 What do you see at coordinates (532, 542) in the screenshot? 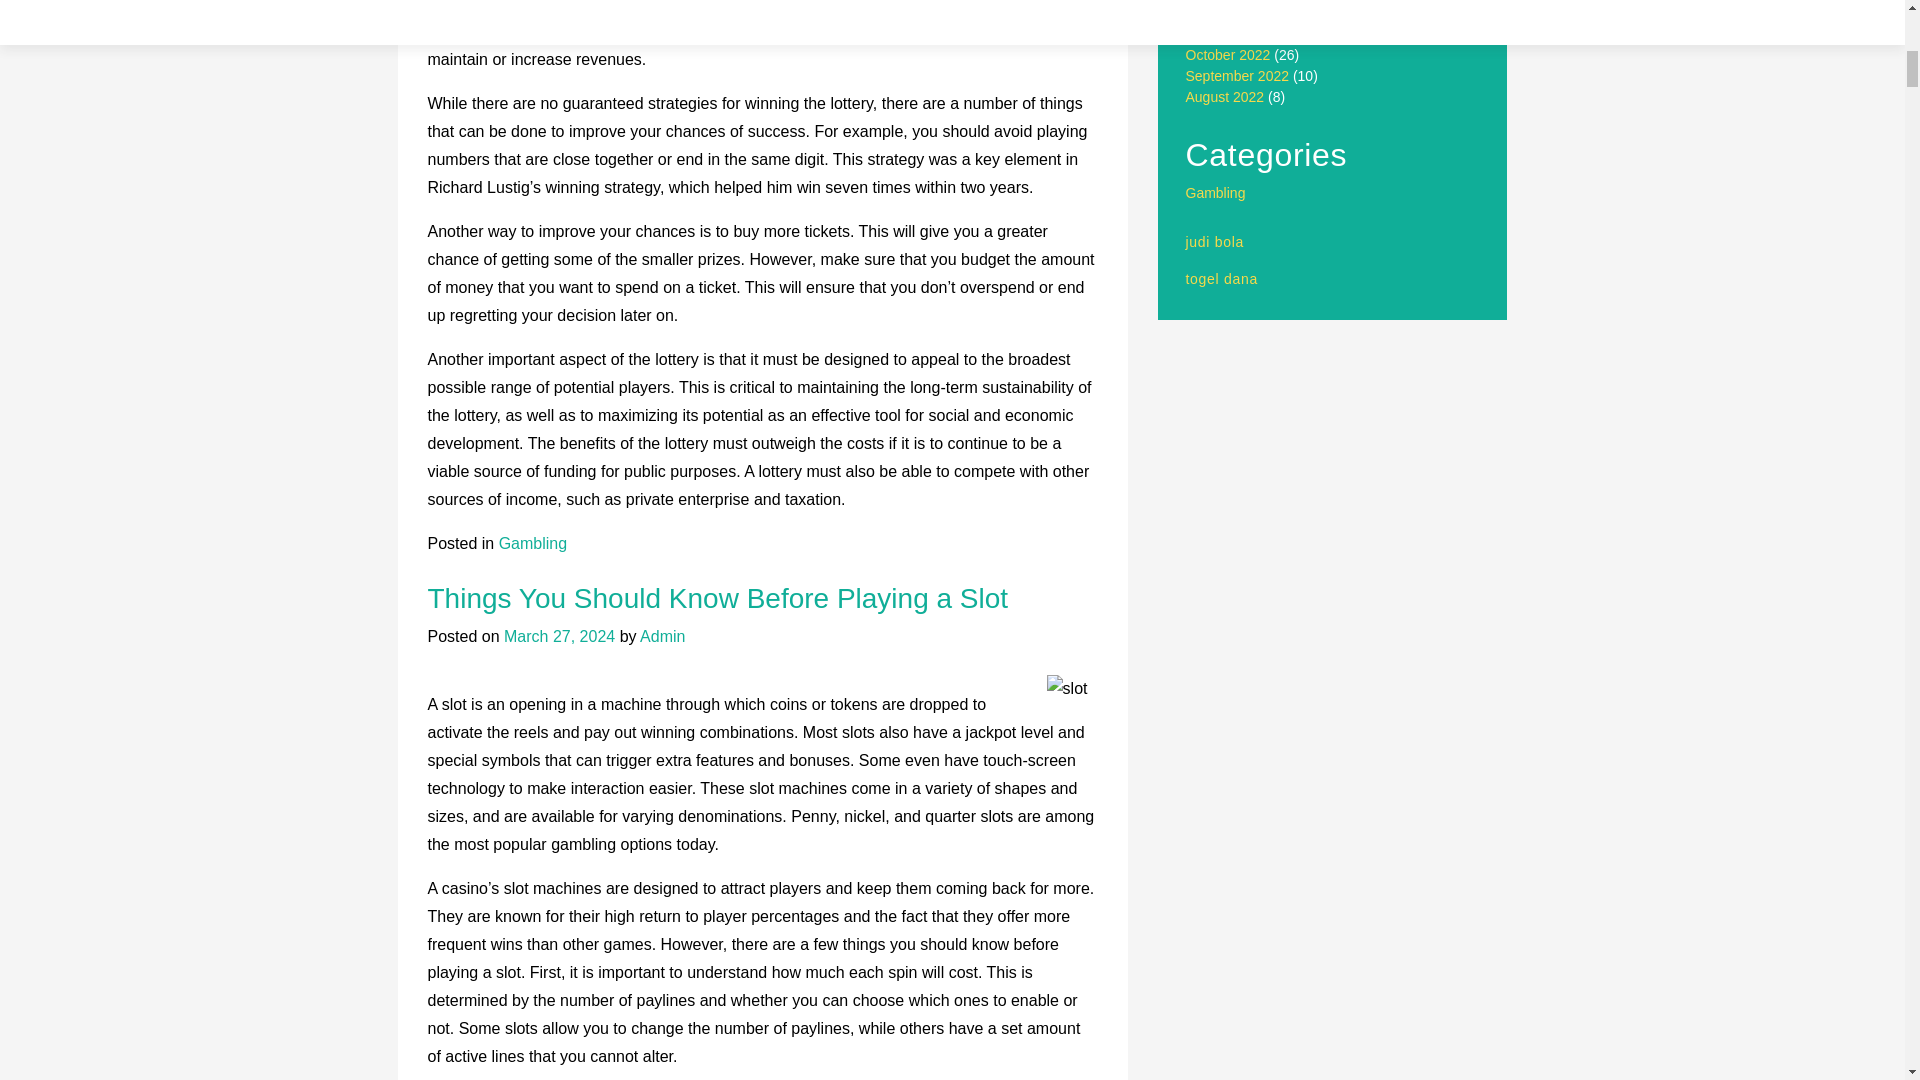
I see `Gambling` at bounding box center [532, 542].